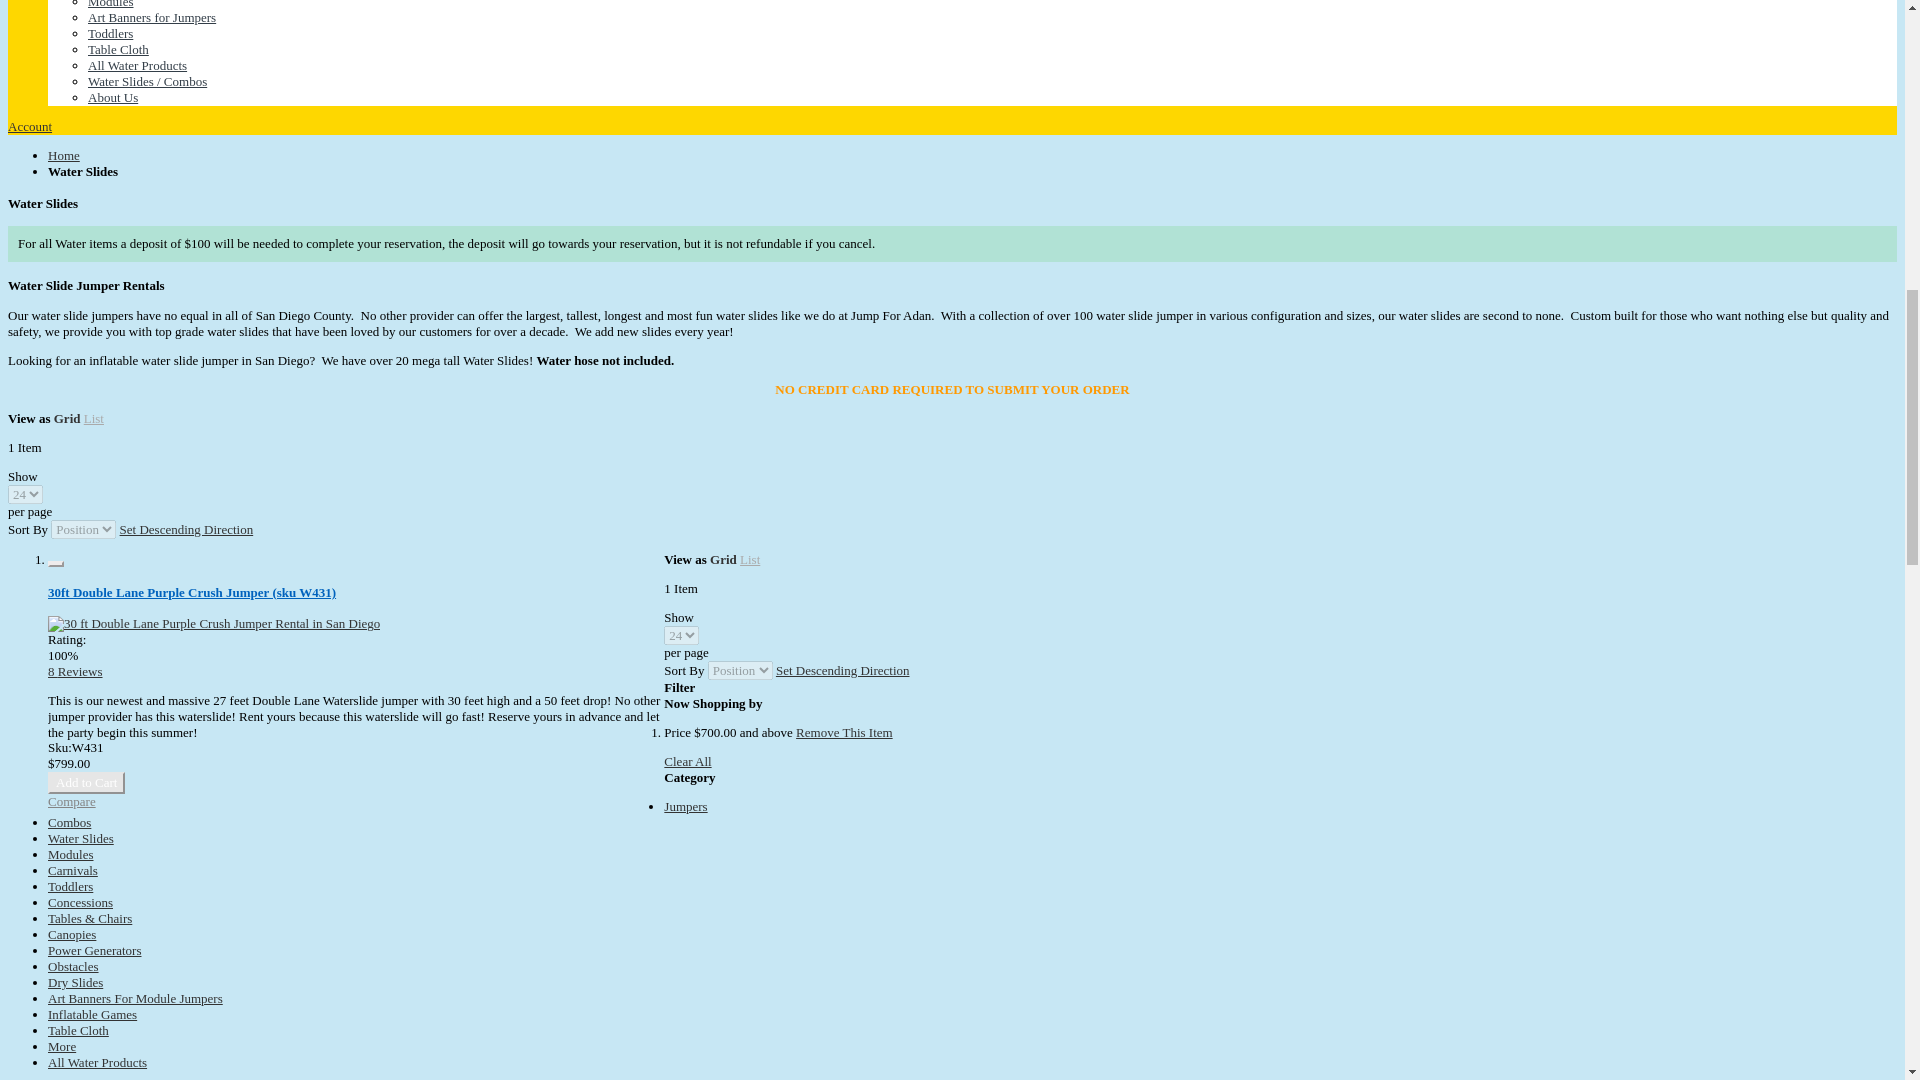 The height and width of the screenshot is (1080, 1920). Describe the element at coordinates (724, 559) in the screenshot. I see `Grid` at that location.